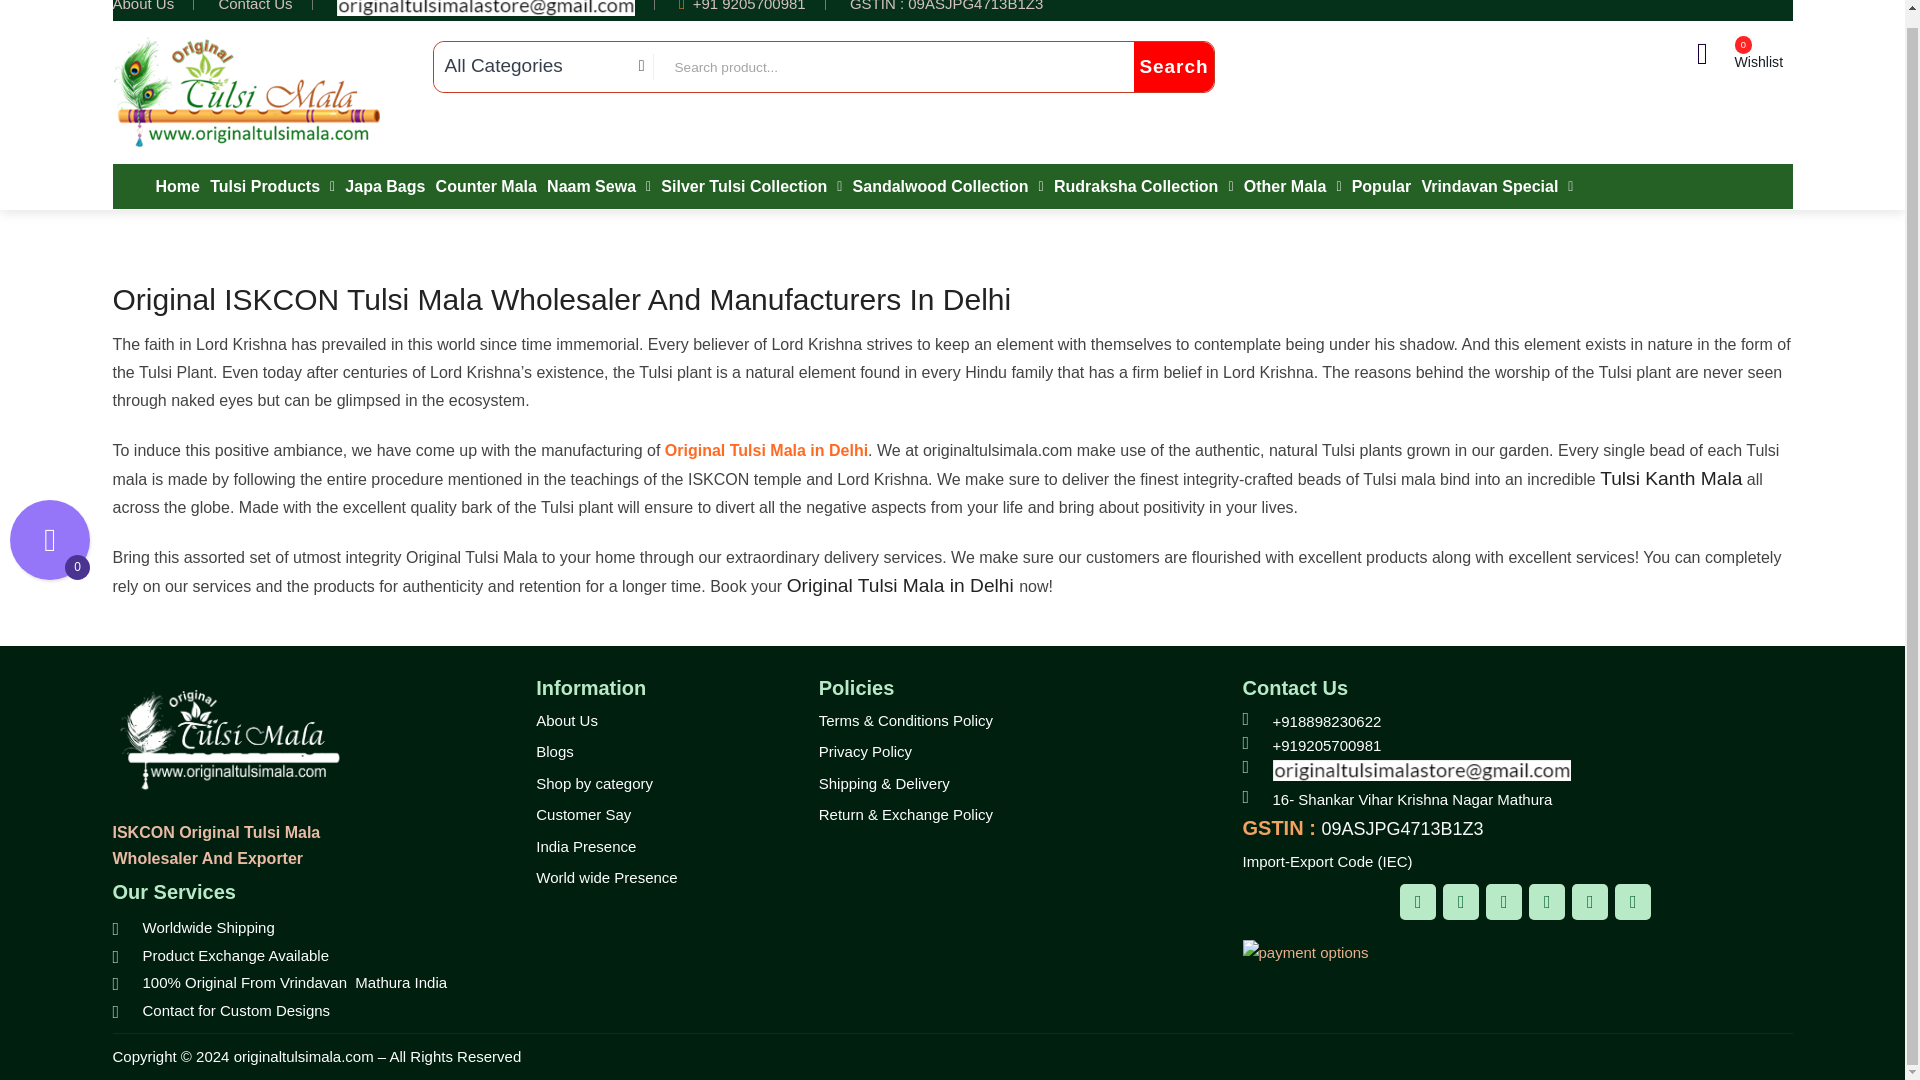 The image size is (1920, 1080). Describe the element at coordinates (1460, 902) in the screenshot. I see `Twitter` at that location.